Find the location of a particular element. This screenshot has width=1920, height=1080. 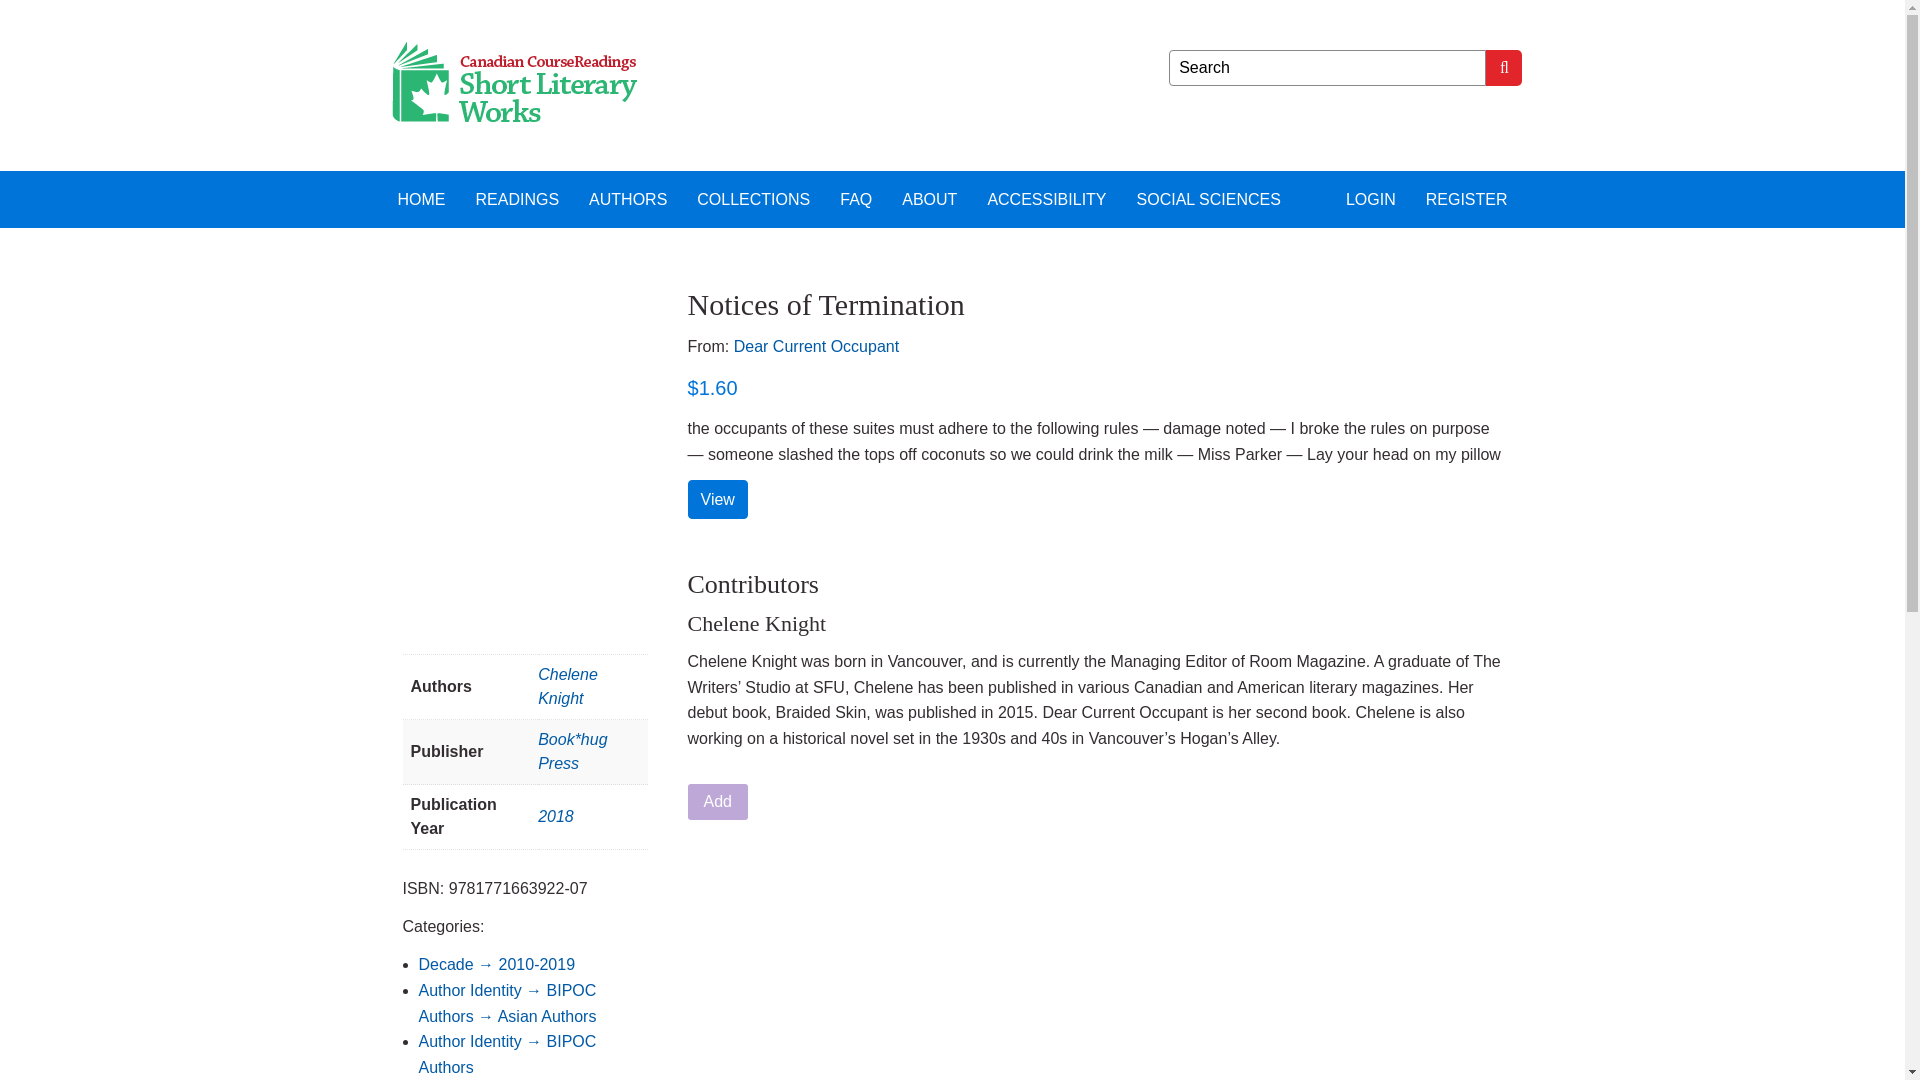

Home is located at coordinates (421, 198).